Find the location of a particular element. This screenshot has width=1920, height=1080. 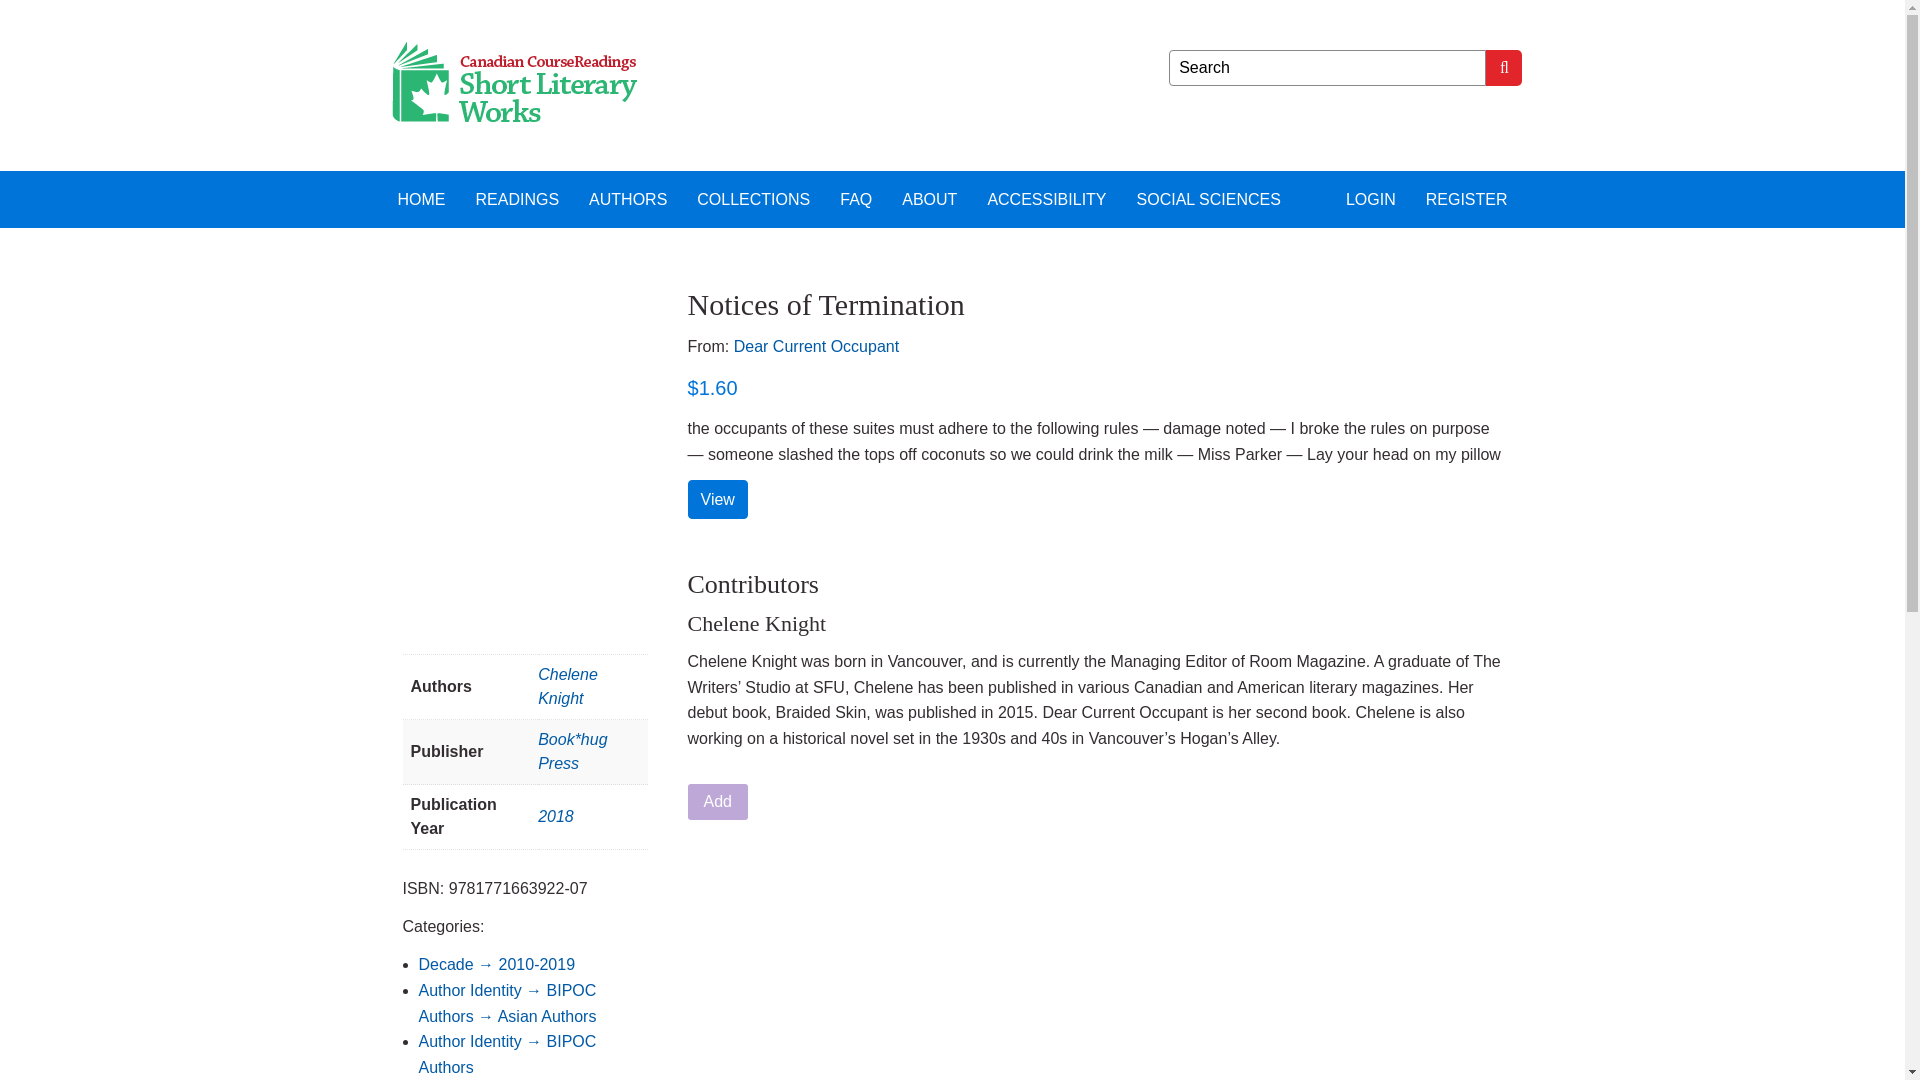

Home is located at coordinates (421, 198).